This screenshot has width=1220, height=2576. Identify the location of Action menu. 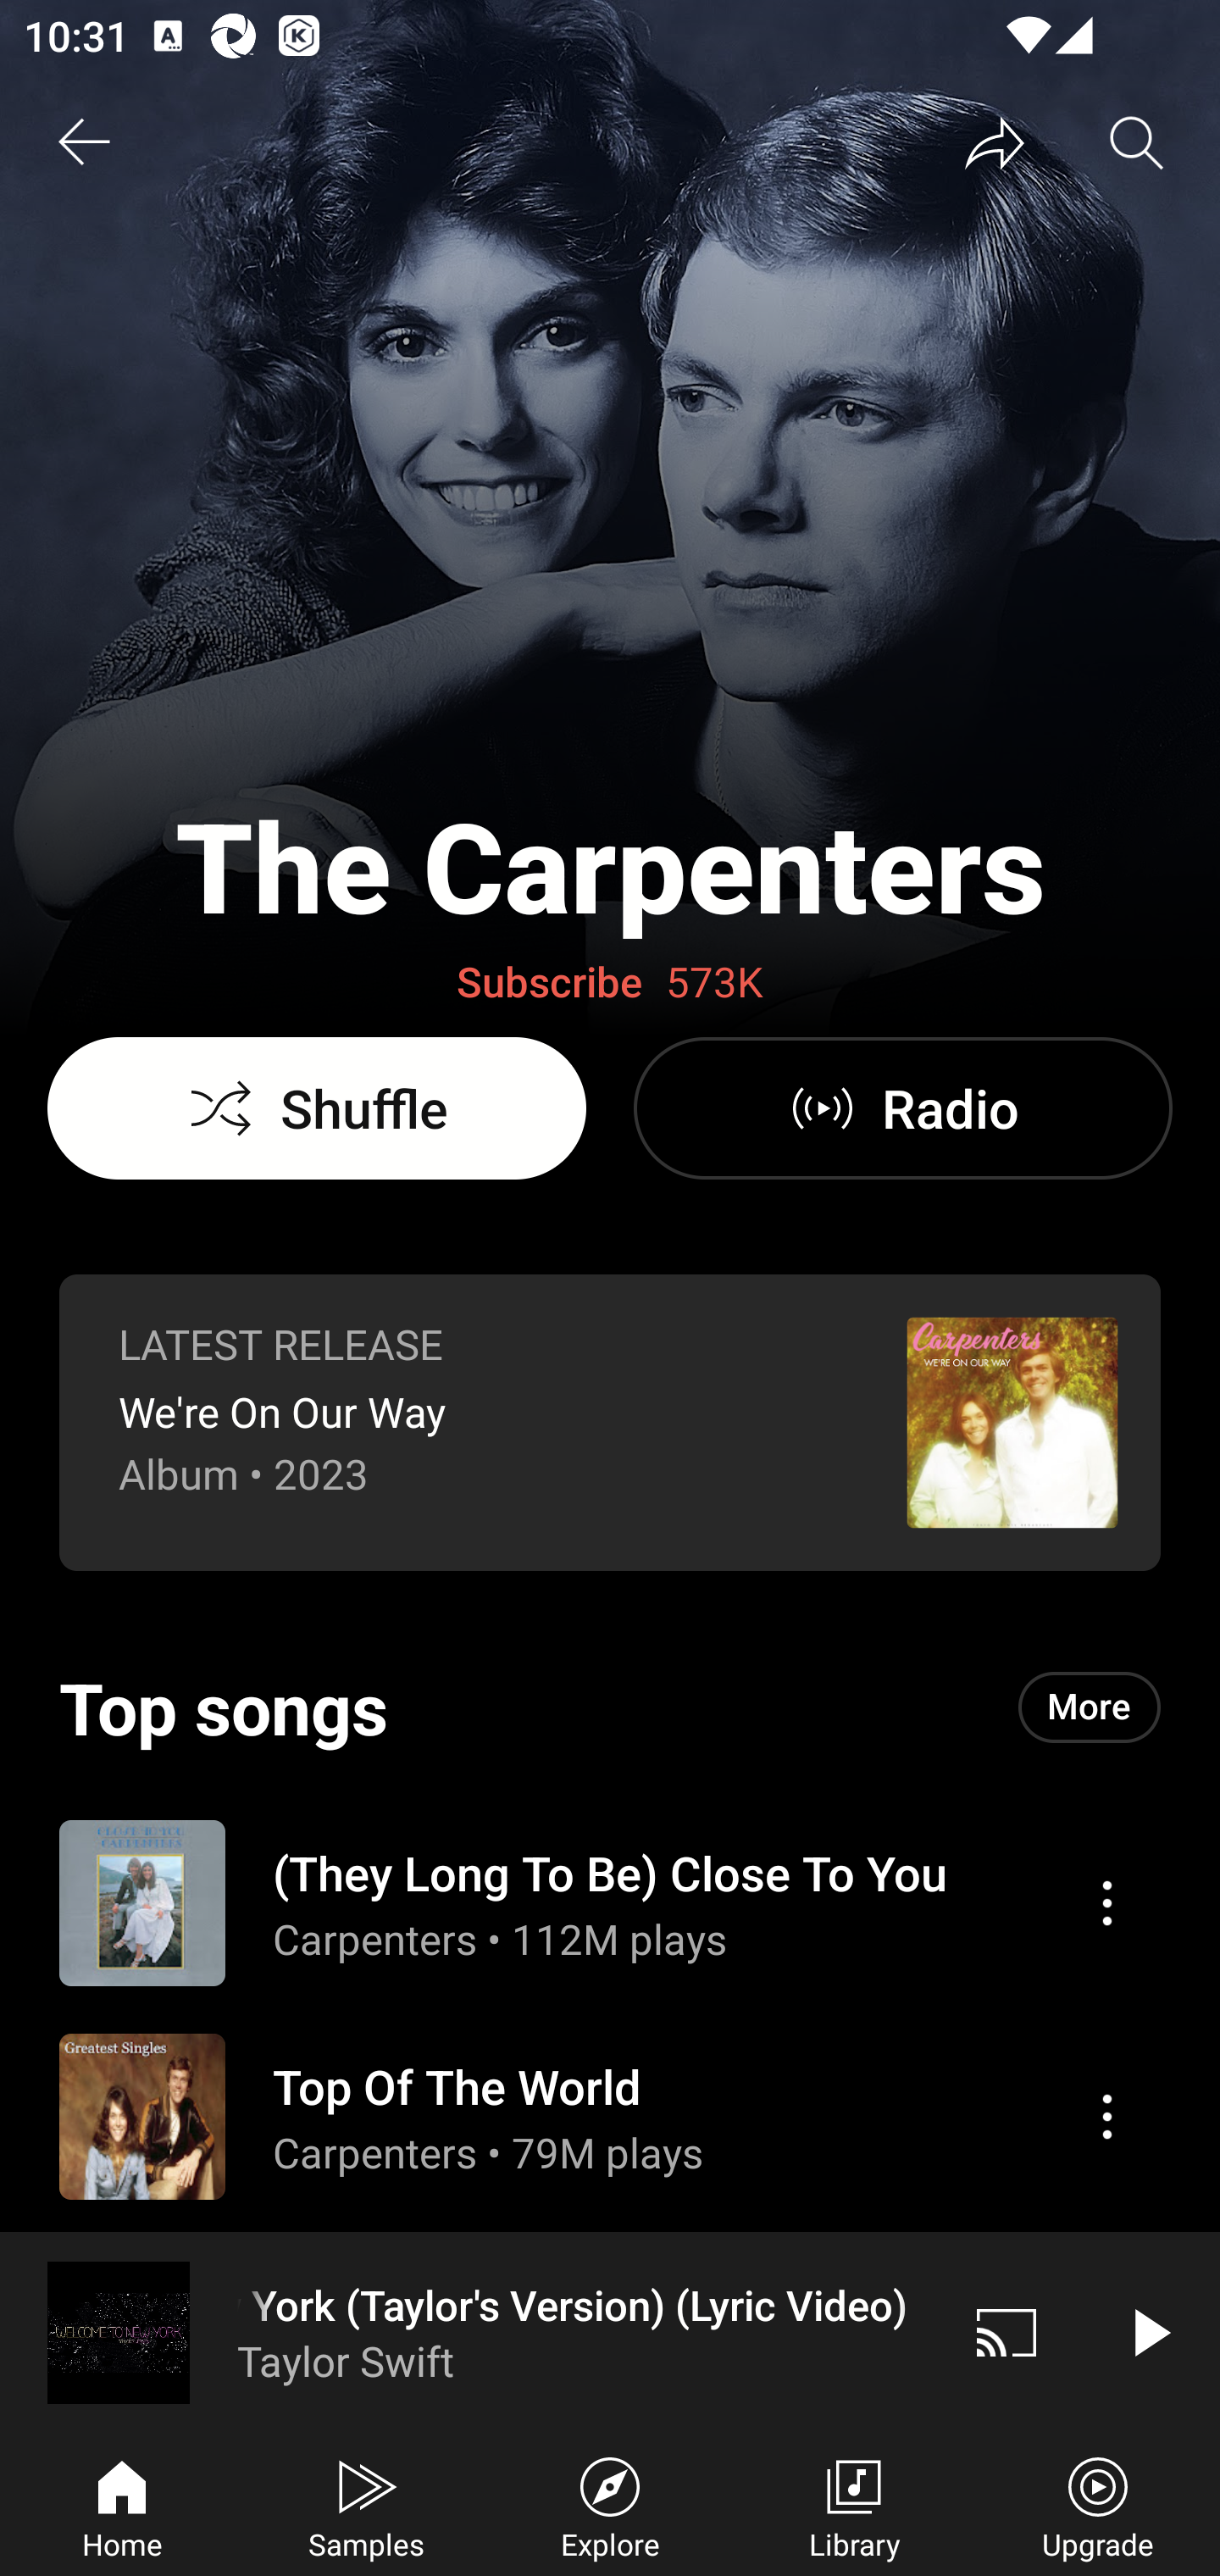
(610, 1901).